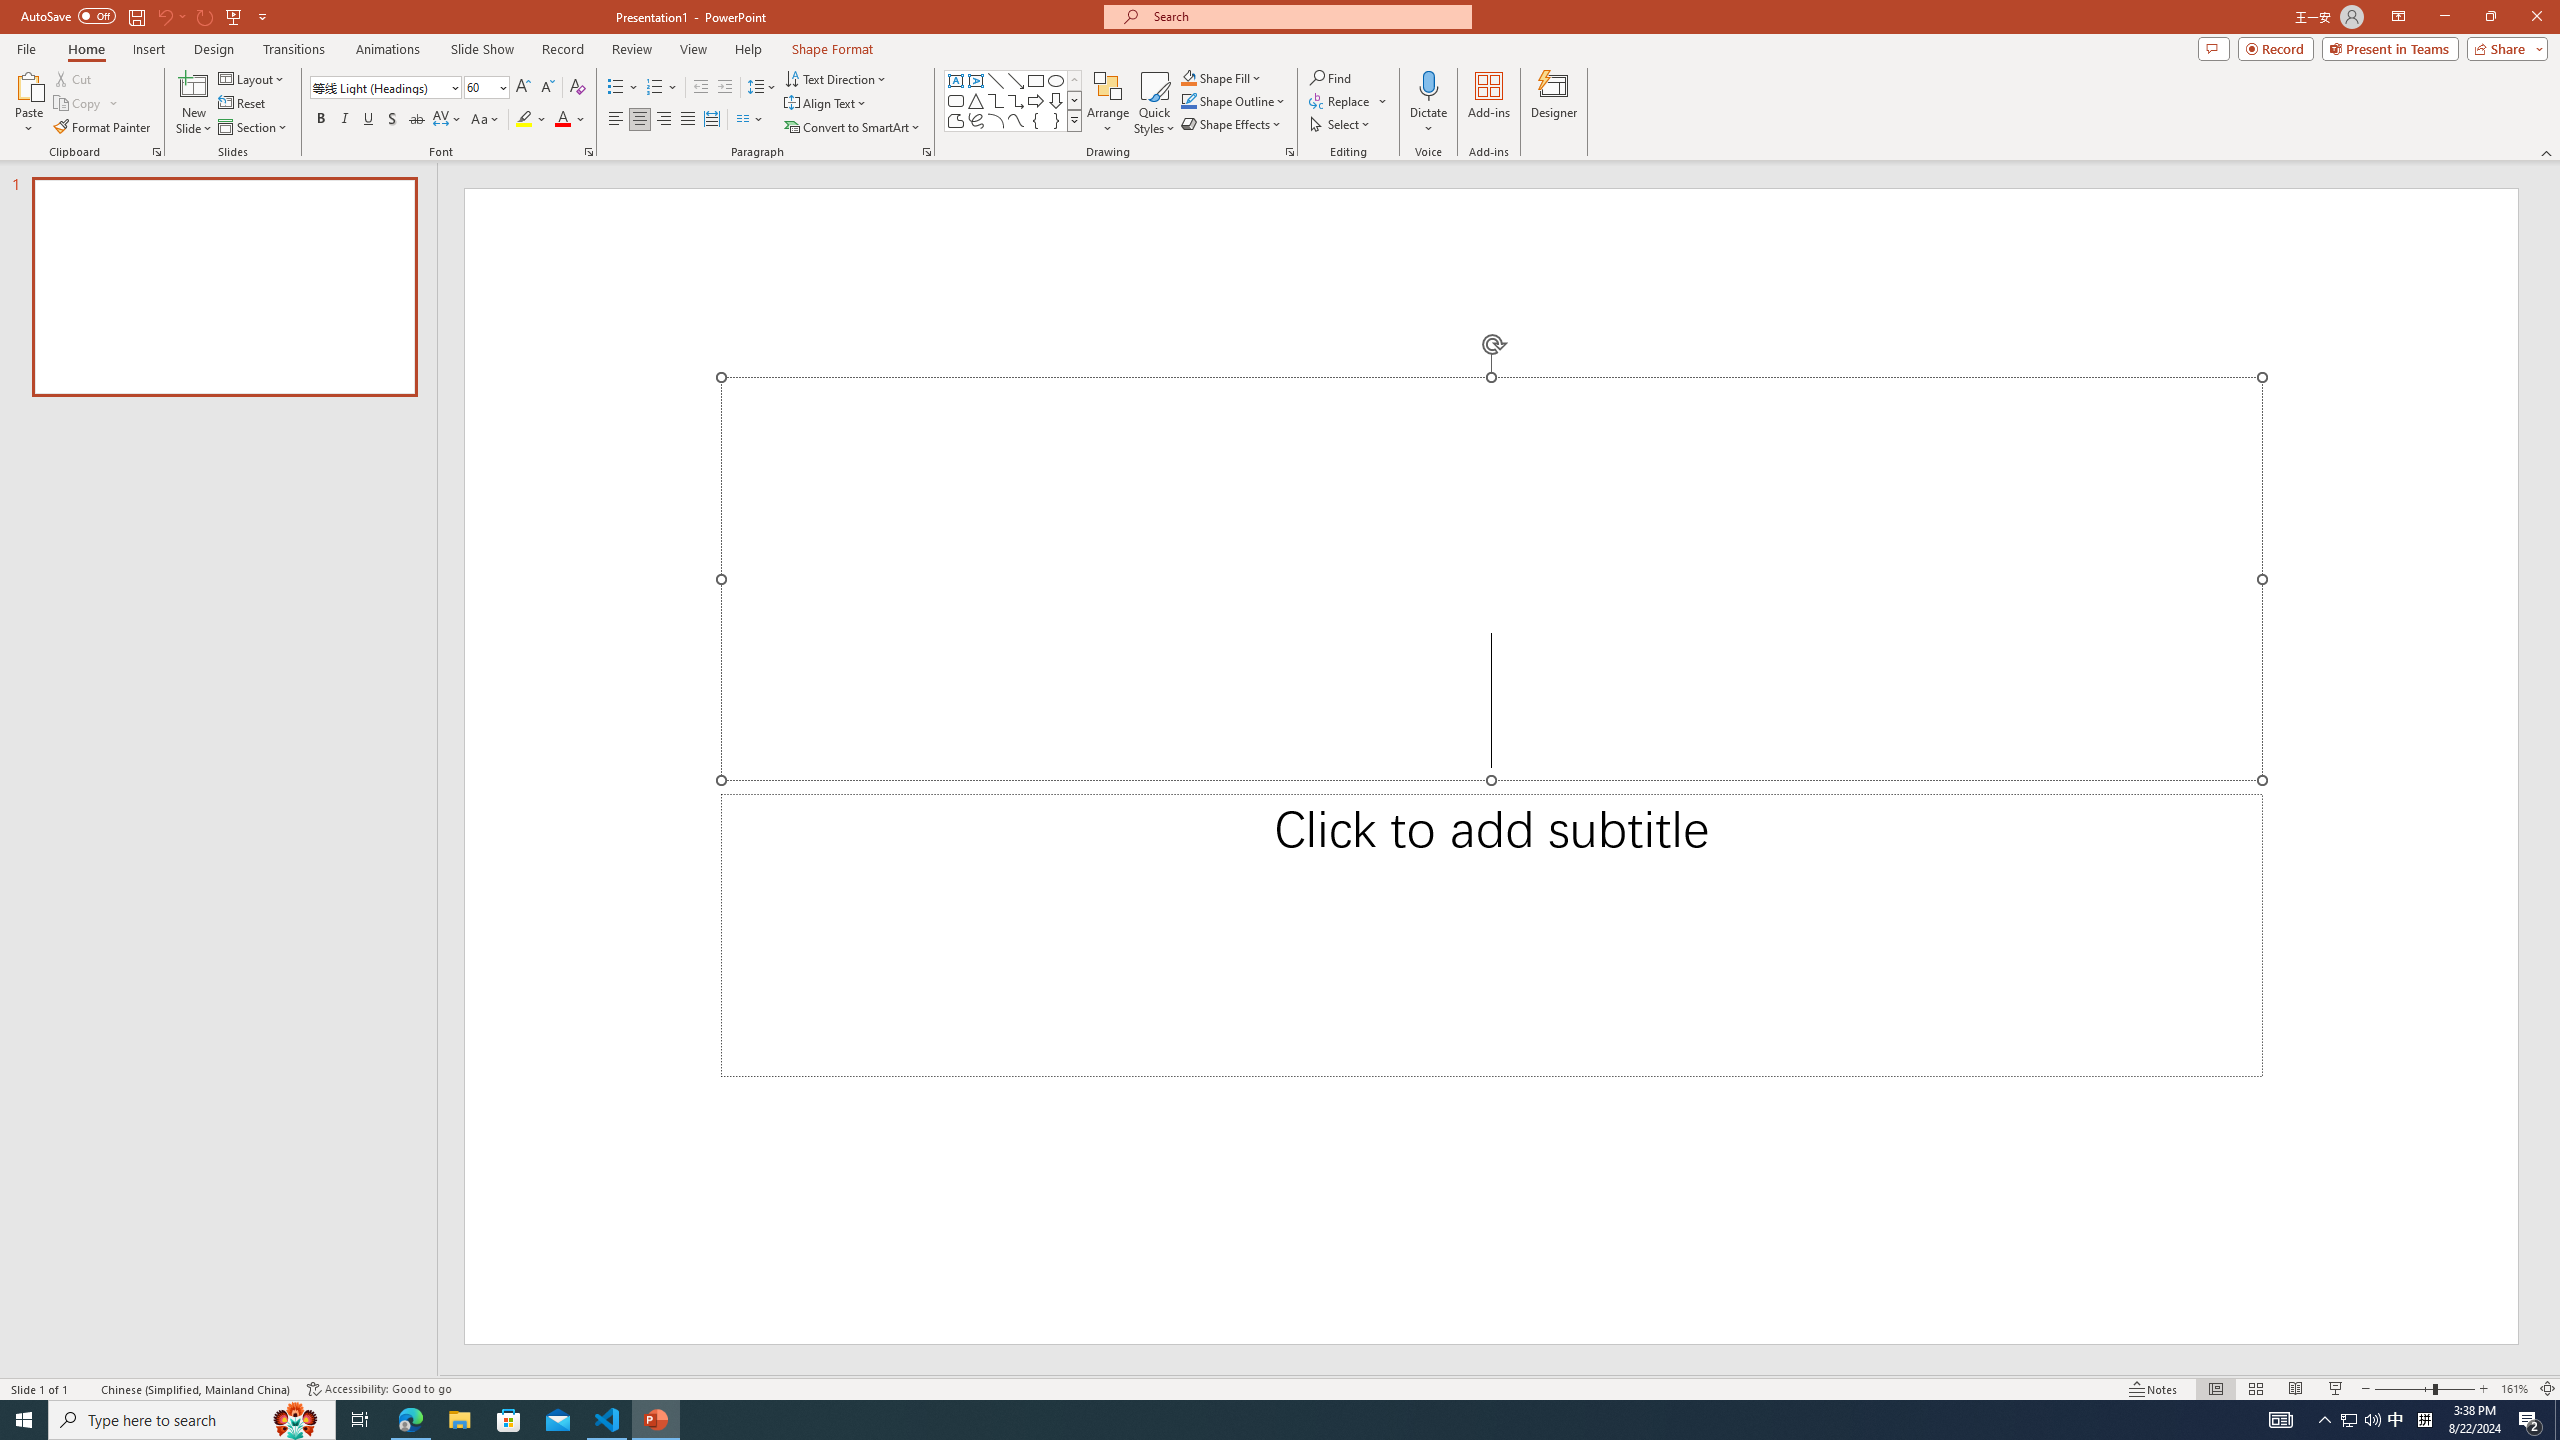 The image size is (2560, 1440). Describe the element at coordinates (86, 1389) in the screenshot. I see `Spell Check ` at that location.